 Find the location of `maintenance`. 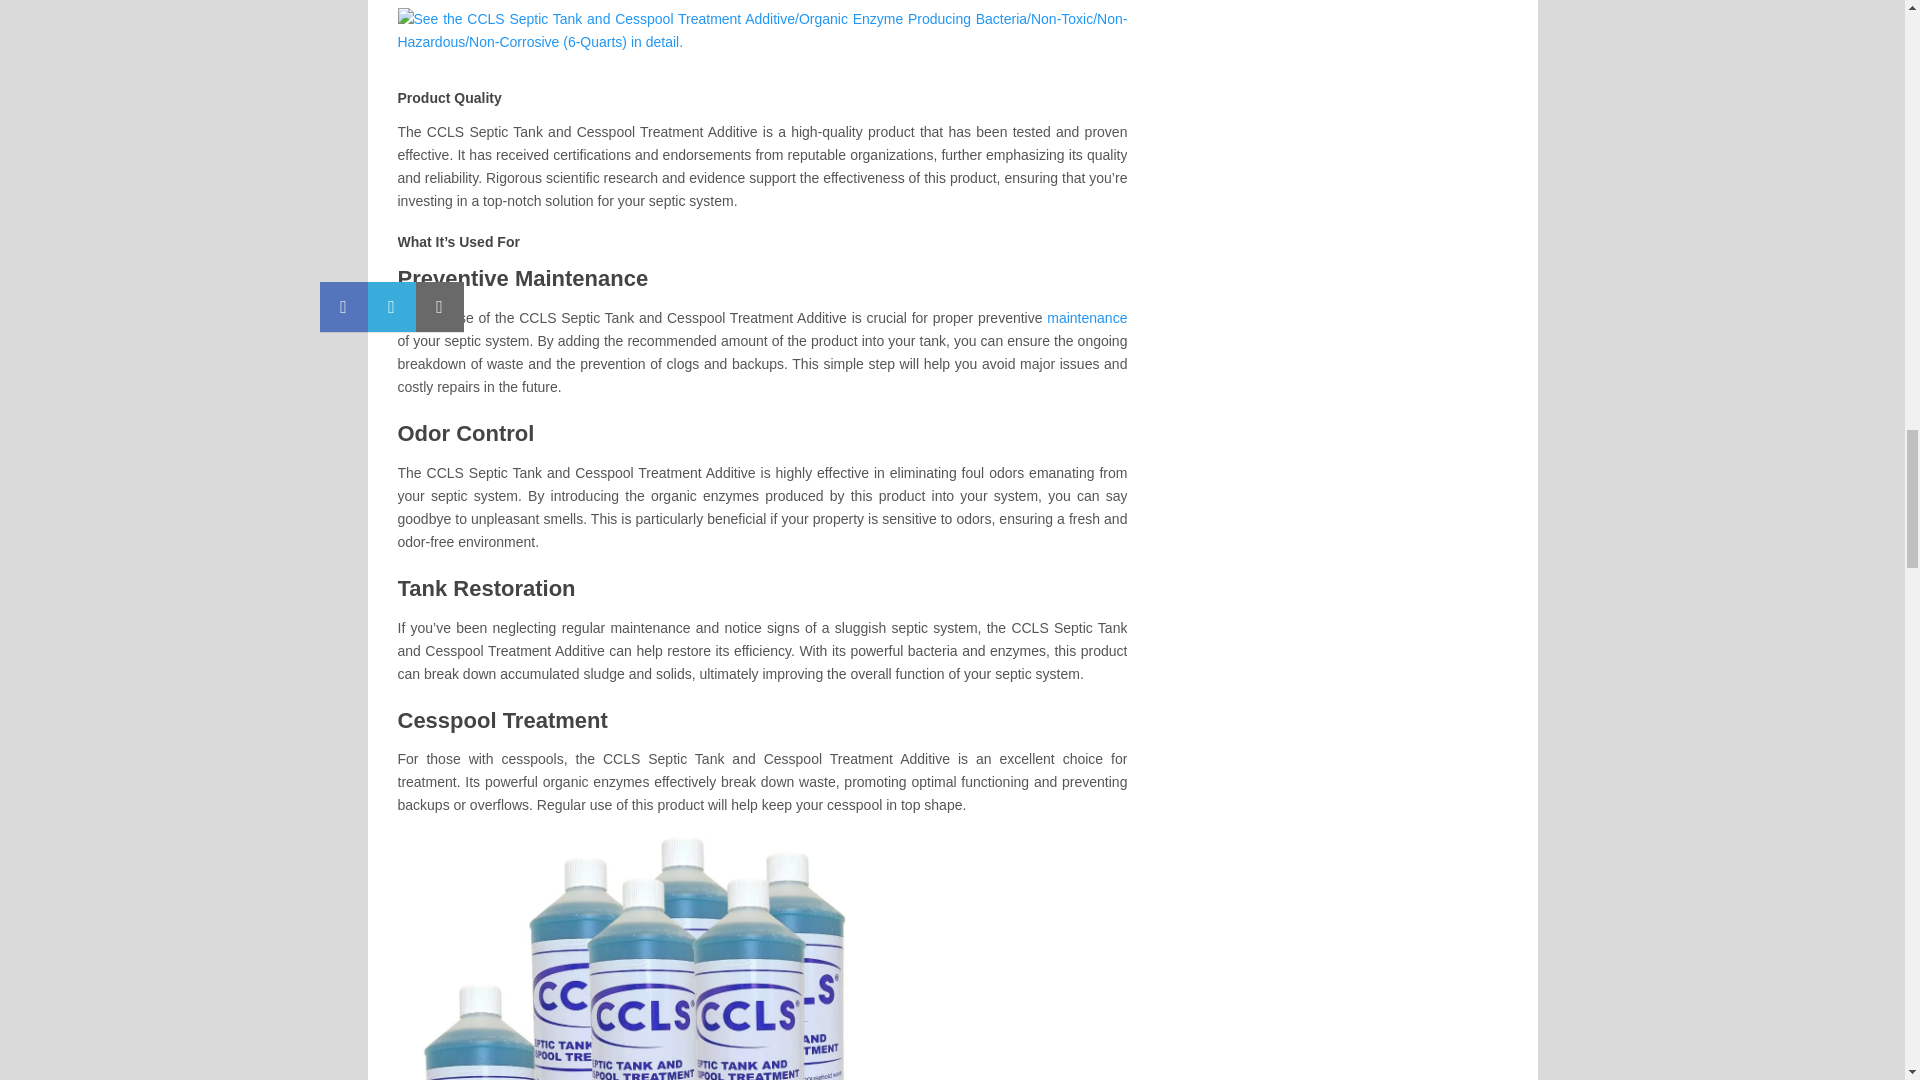

maintenance is located at coordinates (1086, 318).